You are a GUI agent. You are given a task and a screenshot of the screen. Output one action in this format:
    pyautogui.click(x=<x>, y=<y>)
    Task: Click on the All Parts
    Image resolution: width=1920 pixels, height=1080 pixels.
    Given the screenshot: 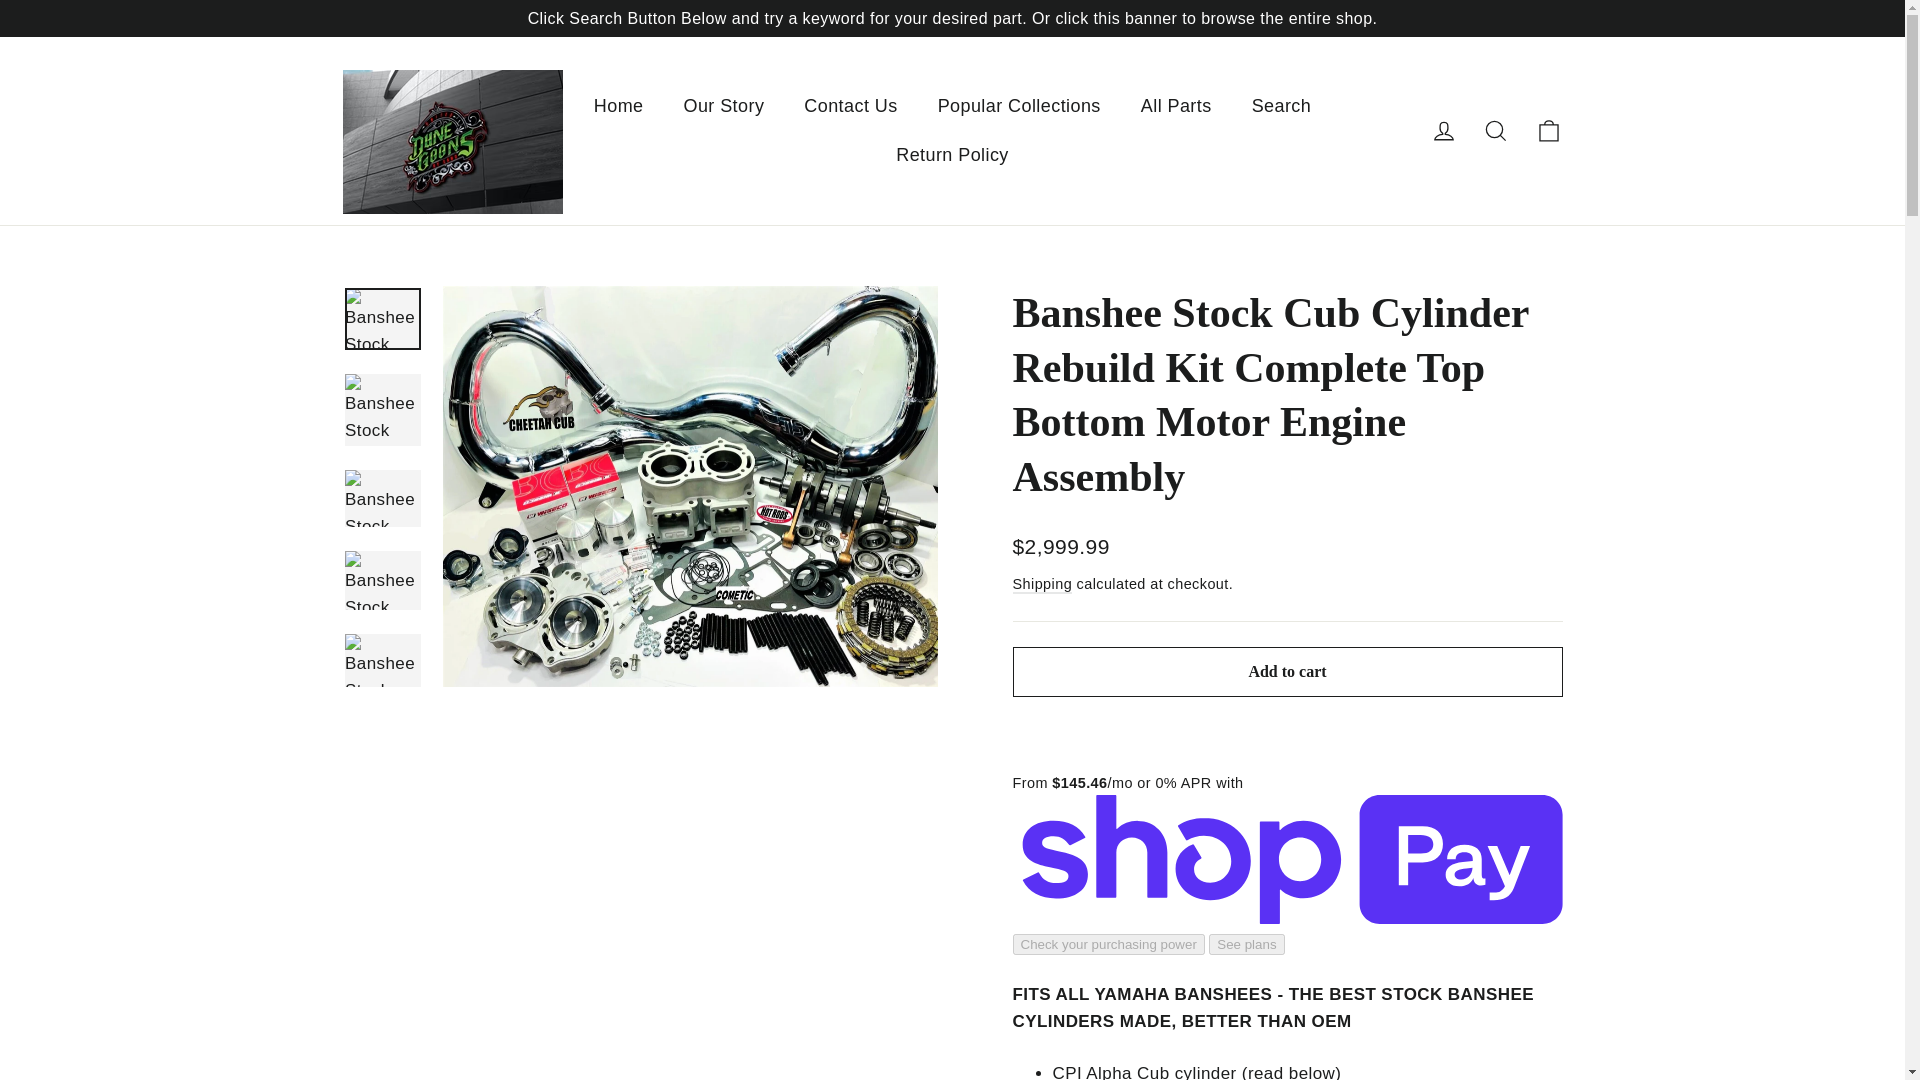 What is the action you would take?
    pyautogui.click(x=1176, y=106)
    